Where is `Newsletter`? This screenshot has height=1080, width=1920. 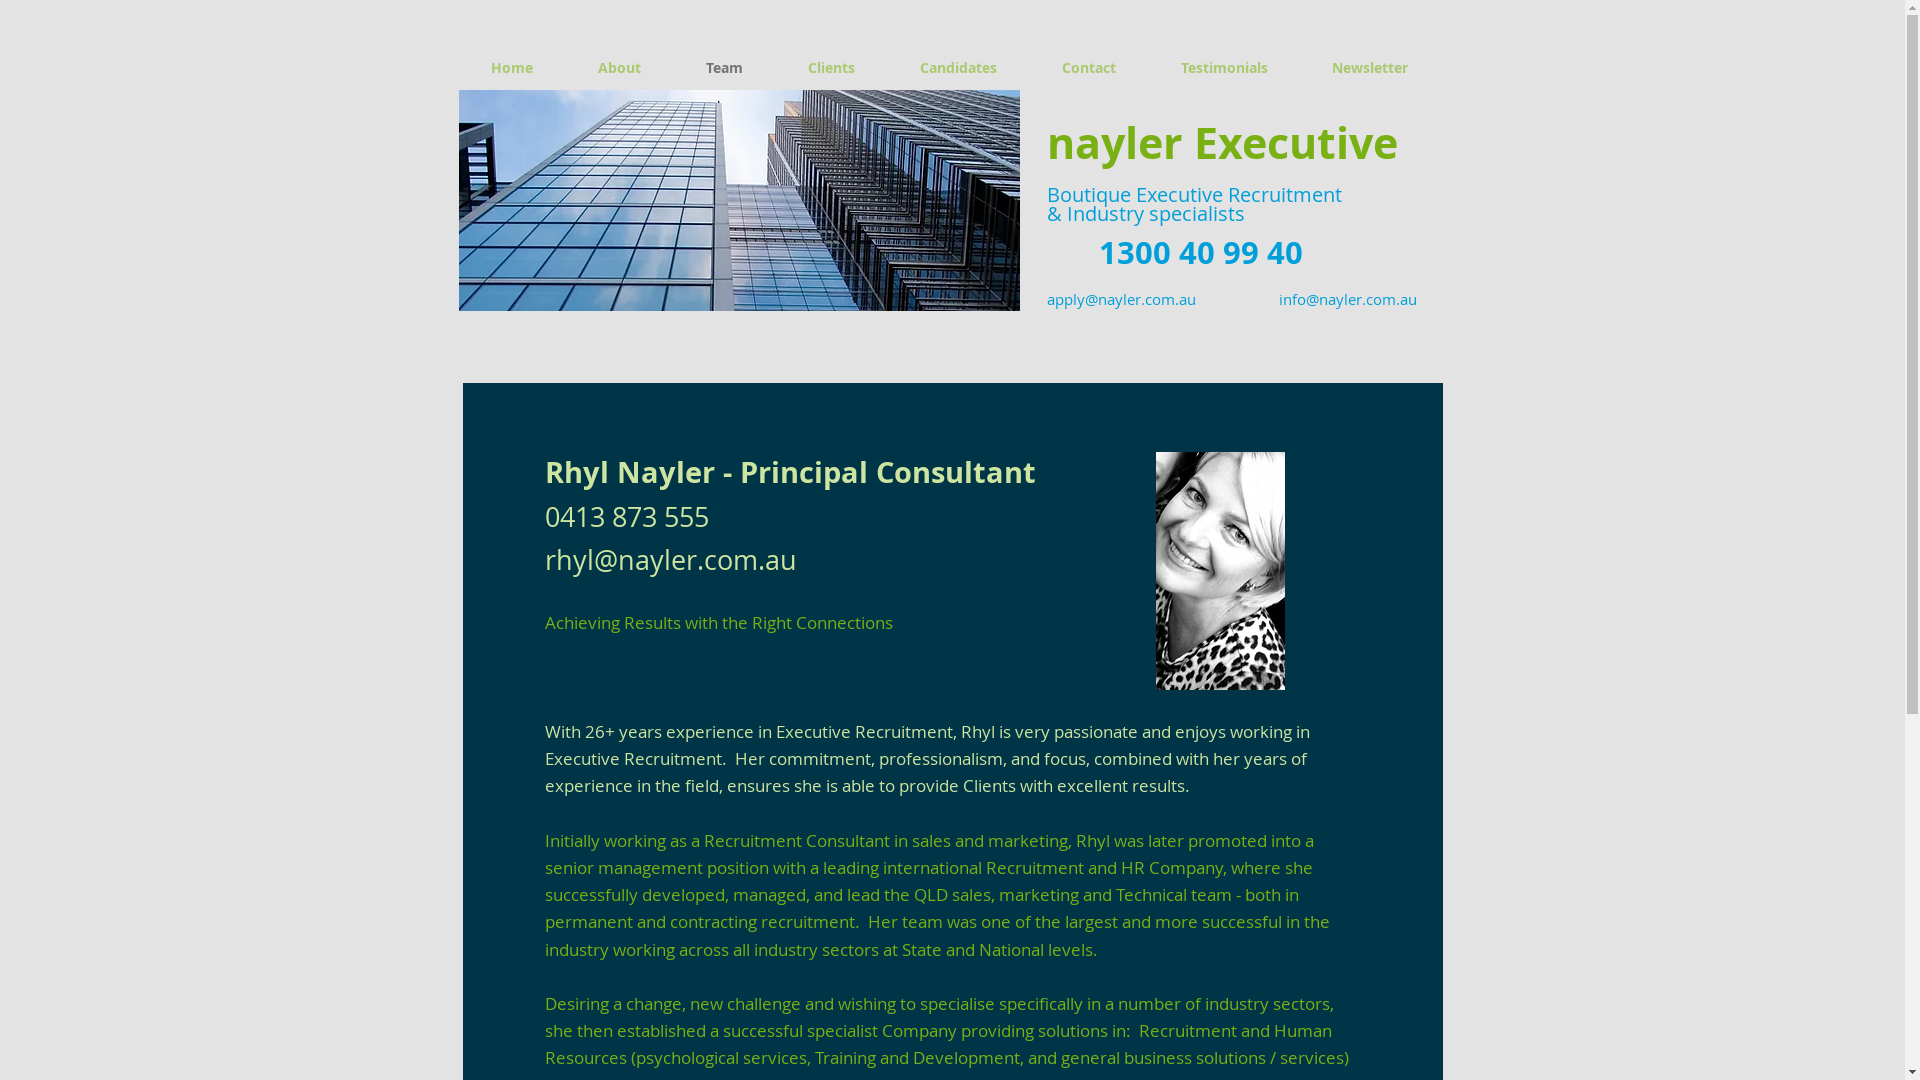
Newsletter is located at coordinates (1370, 68).